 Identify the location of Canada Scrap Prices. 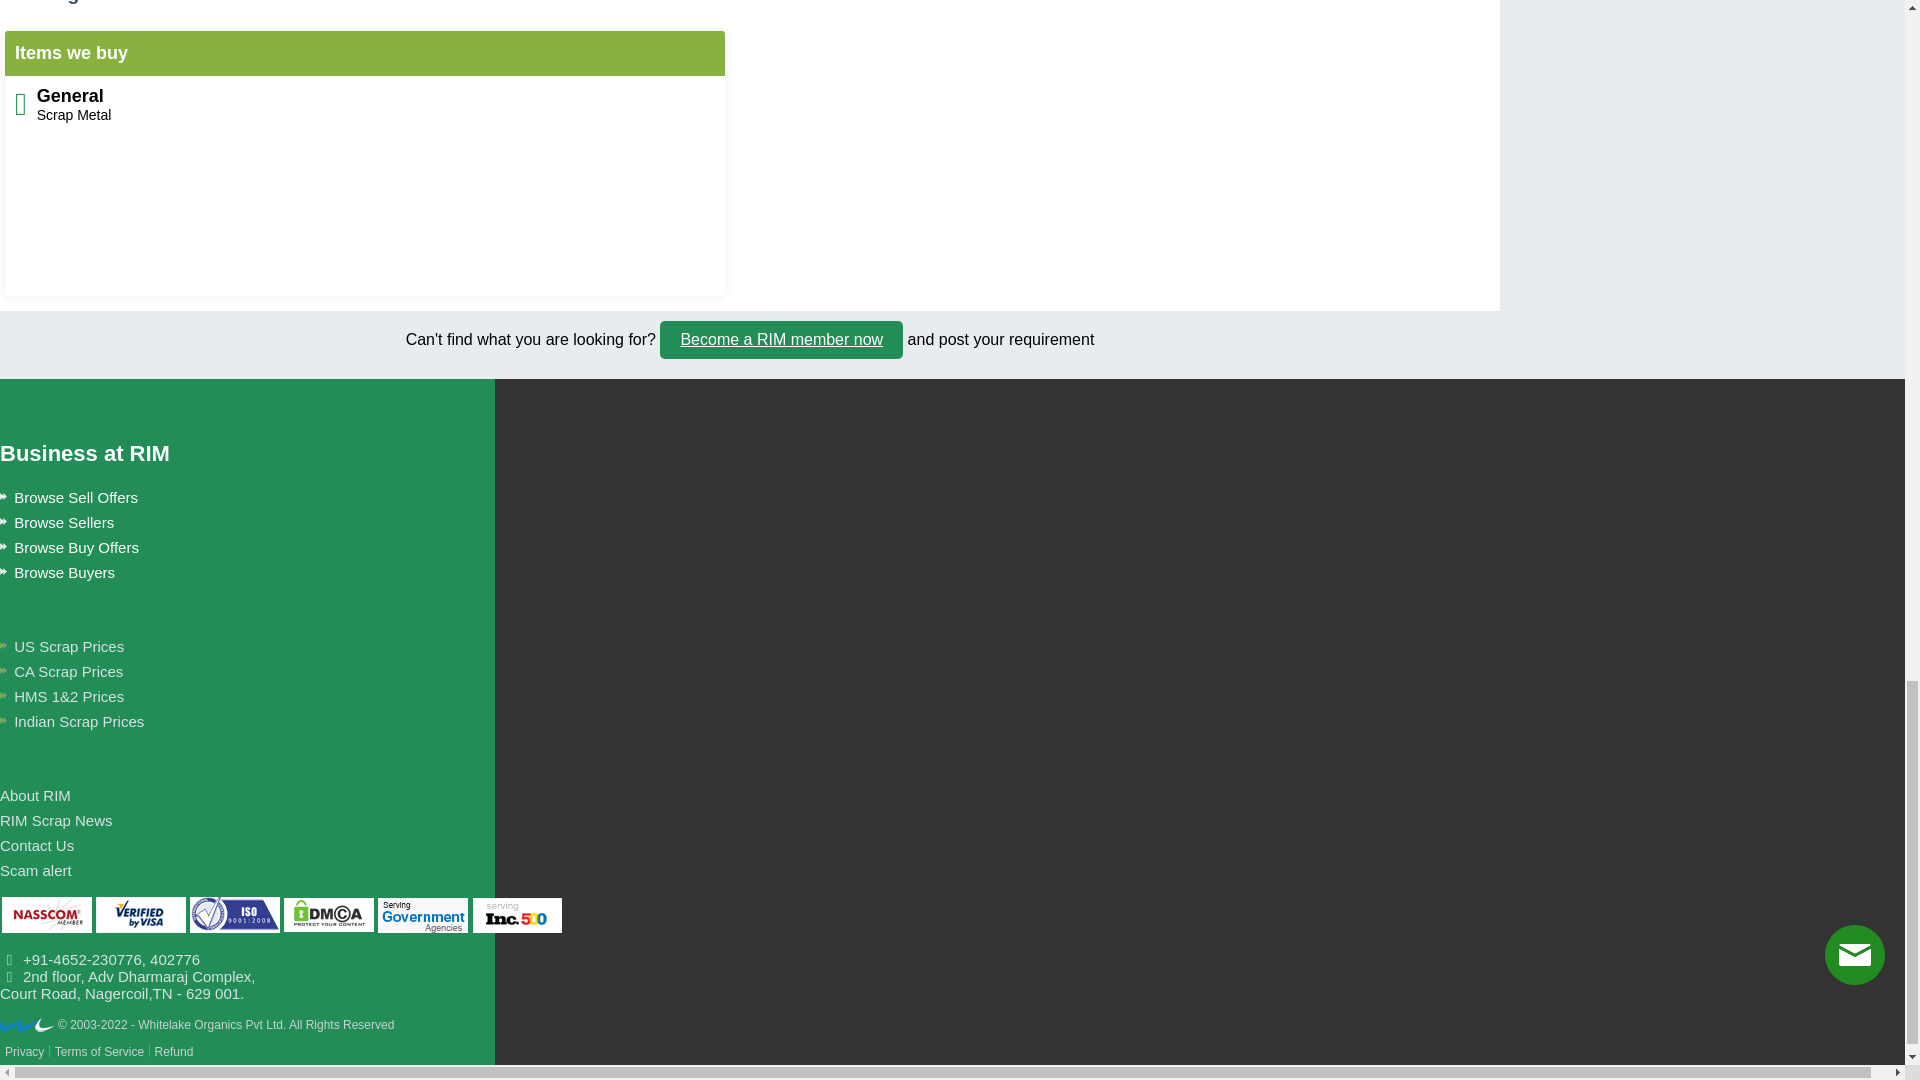
(61, 672).